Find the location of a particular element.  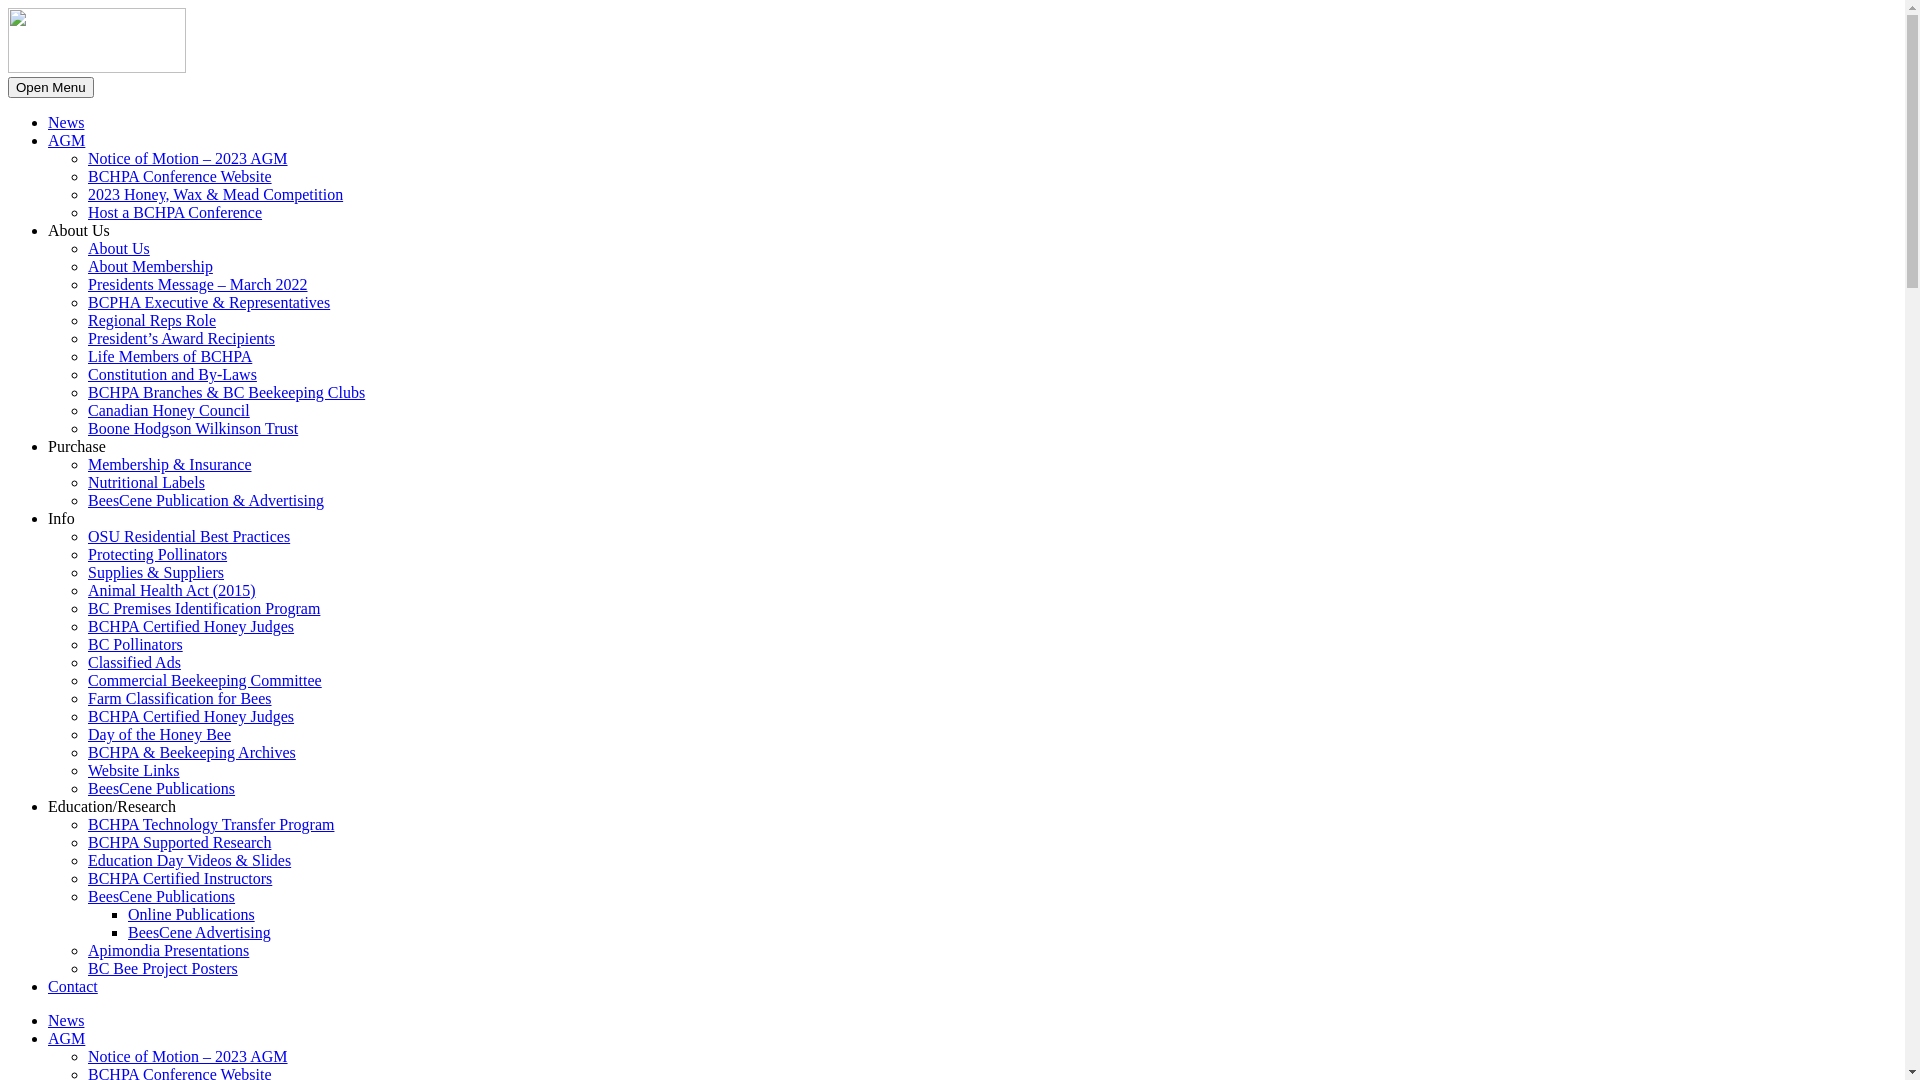

BCHPA Certified Instructors is located at coordinates (180, 878).